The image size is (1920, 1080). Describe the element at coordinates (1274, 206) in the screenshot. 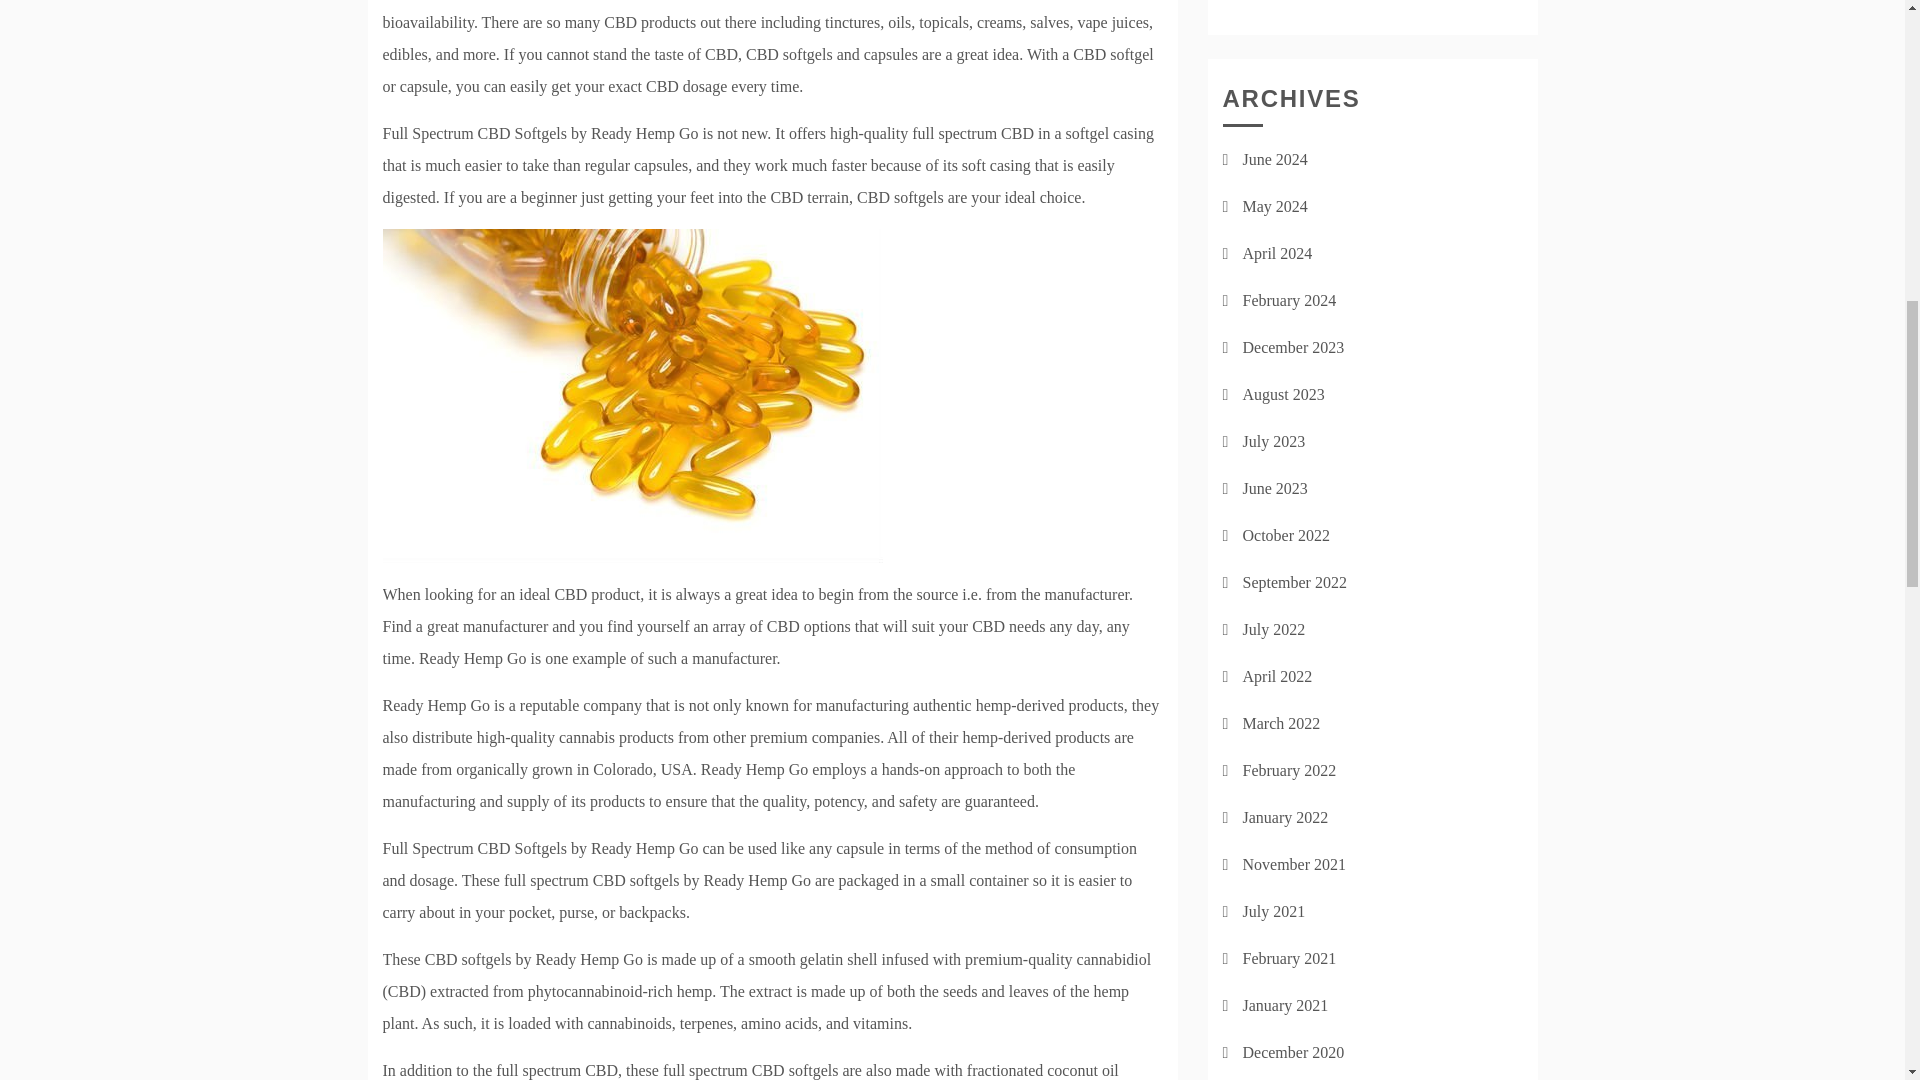

I see `May 2024` at that location.